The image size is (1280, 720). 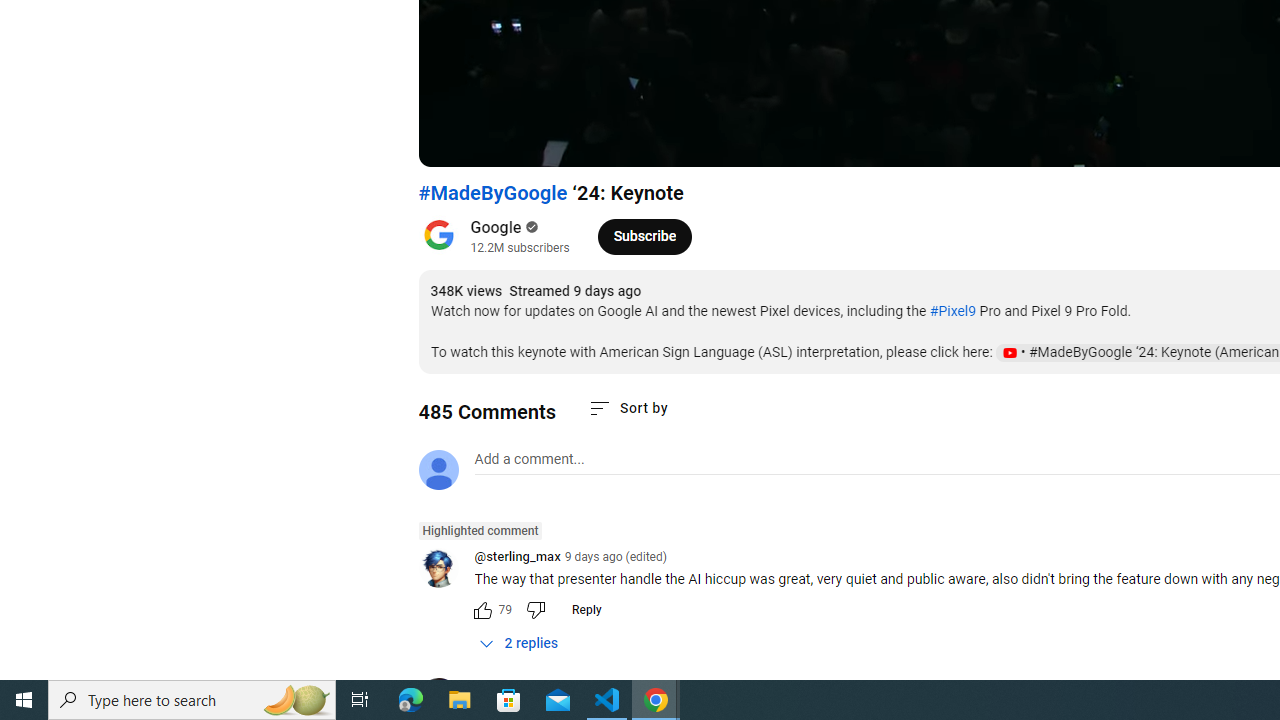 I want to click on Sort comments, so click(x=628, y=408).